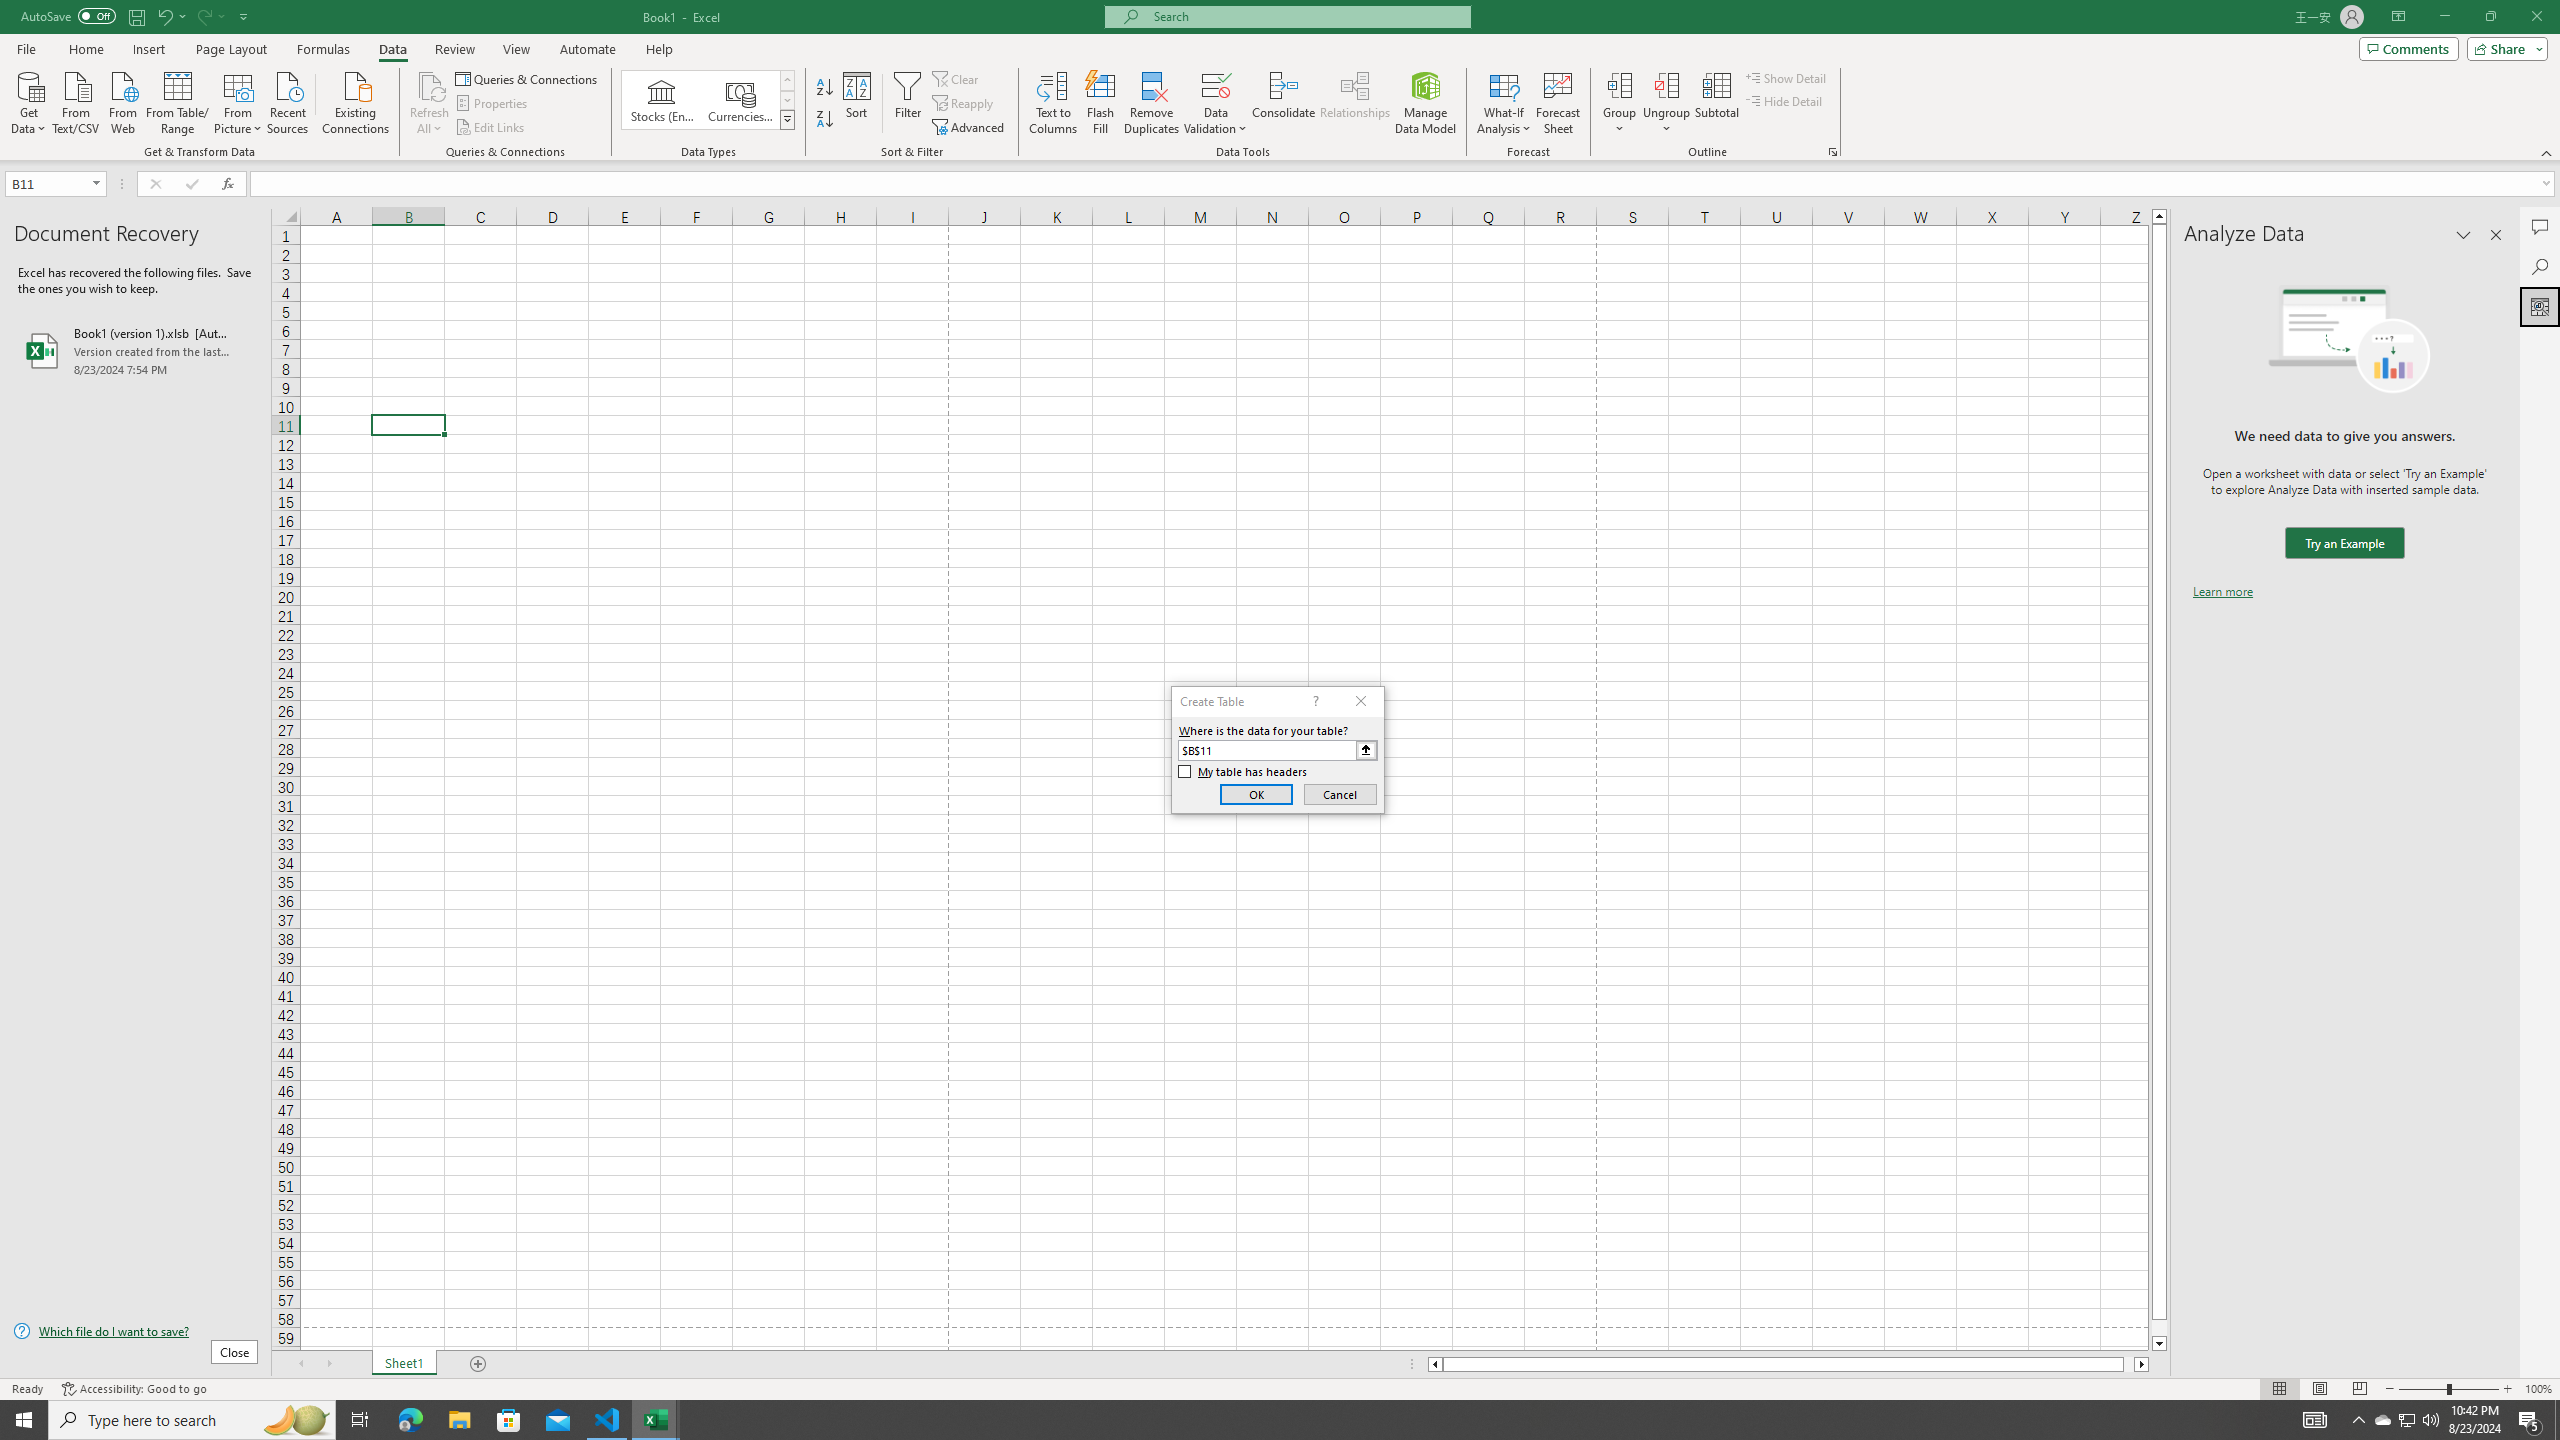 The width and height of the screenshot is (2560, 1440). What do you see at coordinates (2496, 235) in the screenshot?
I see `Close pane` at bounding box center [2496, 235].